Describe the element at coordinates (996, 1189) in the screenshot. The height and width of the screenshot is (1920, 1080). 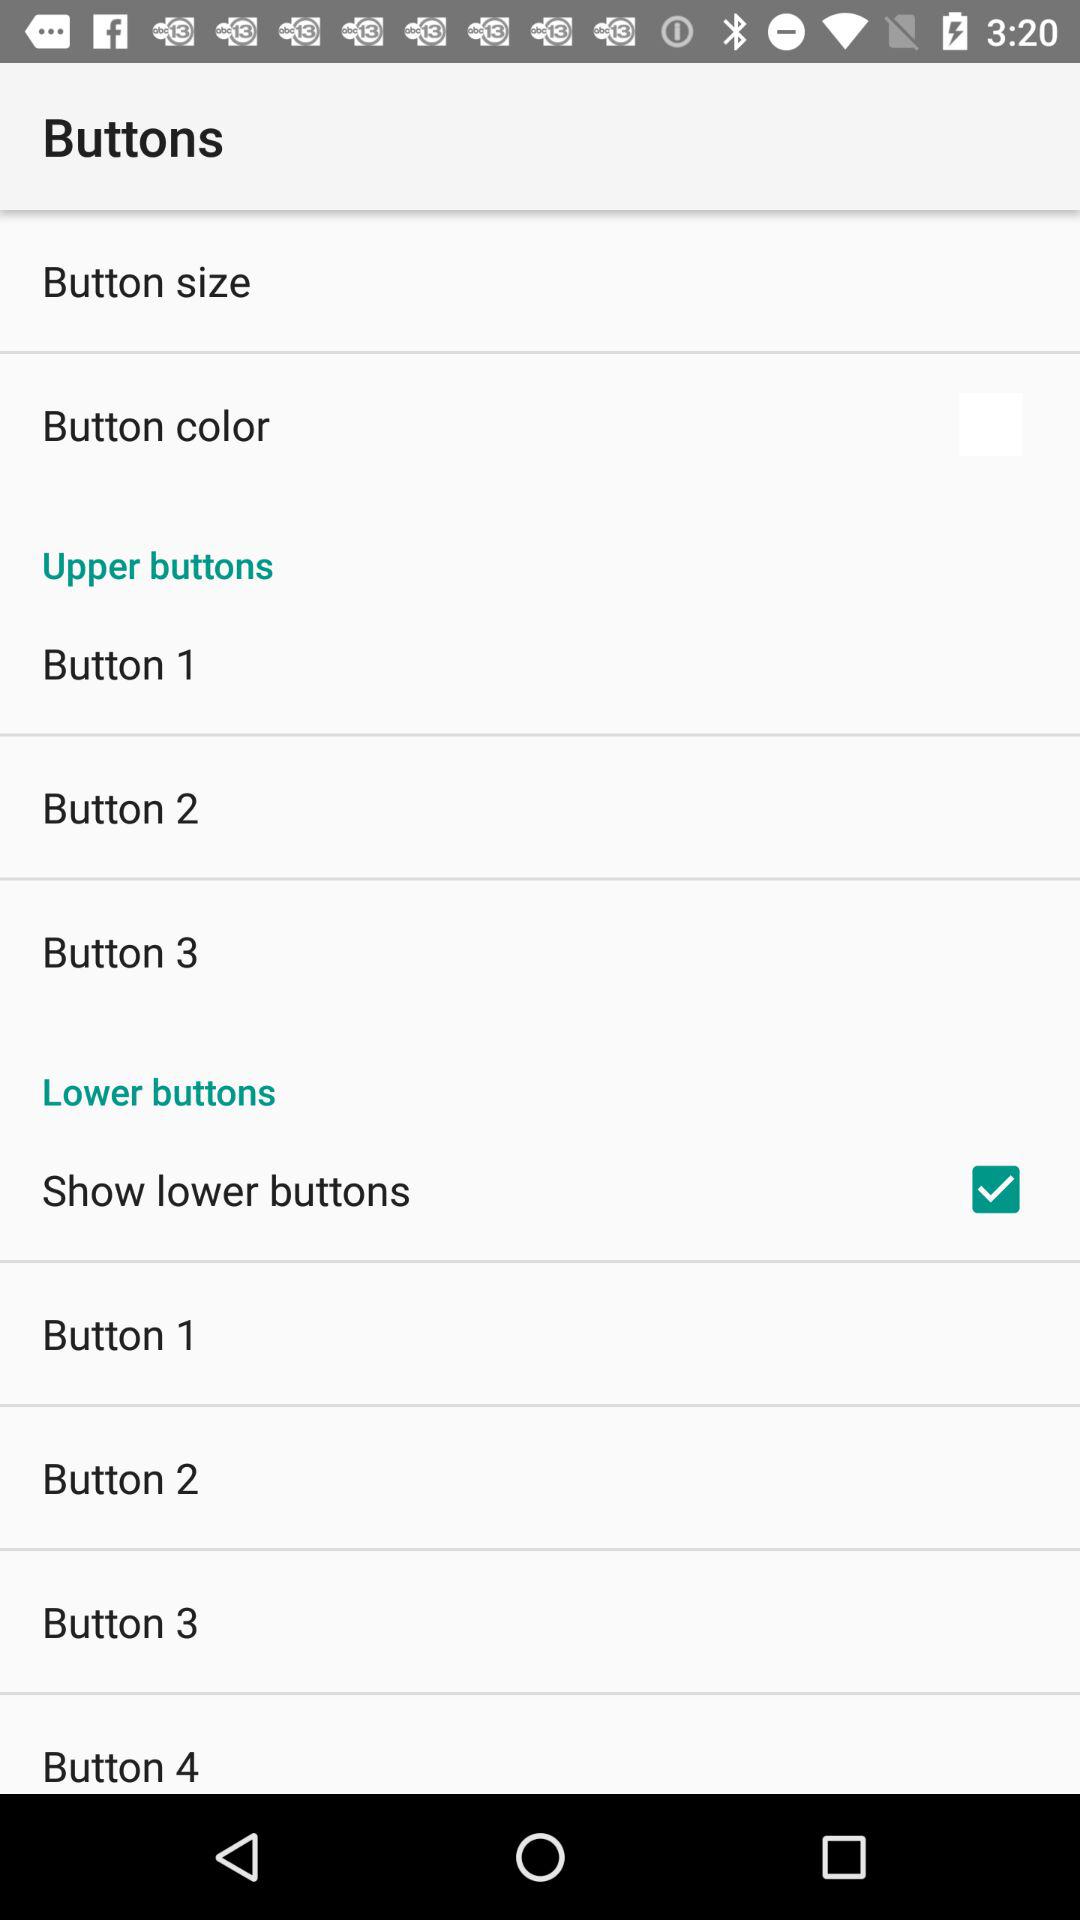
I see `launch the icon next to the show lower buttons app` at that location.